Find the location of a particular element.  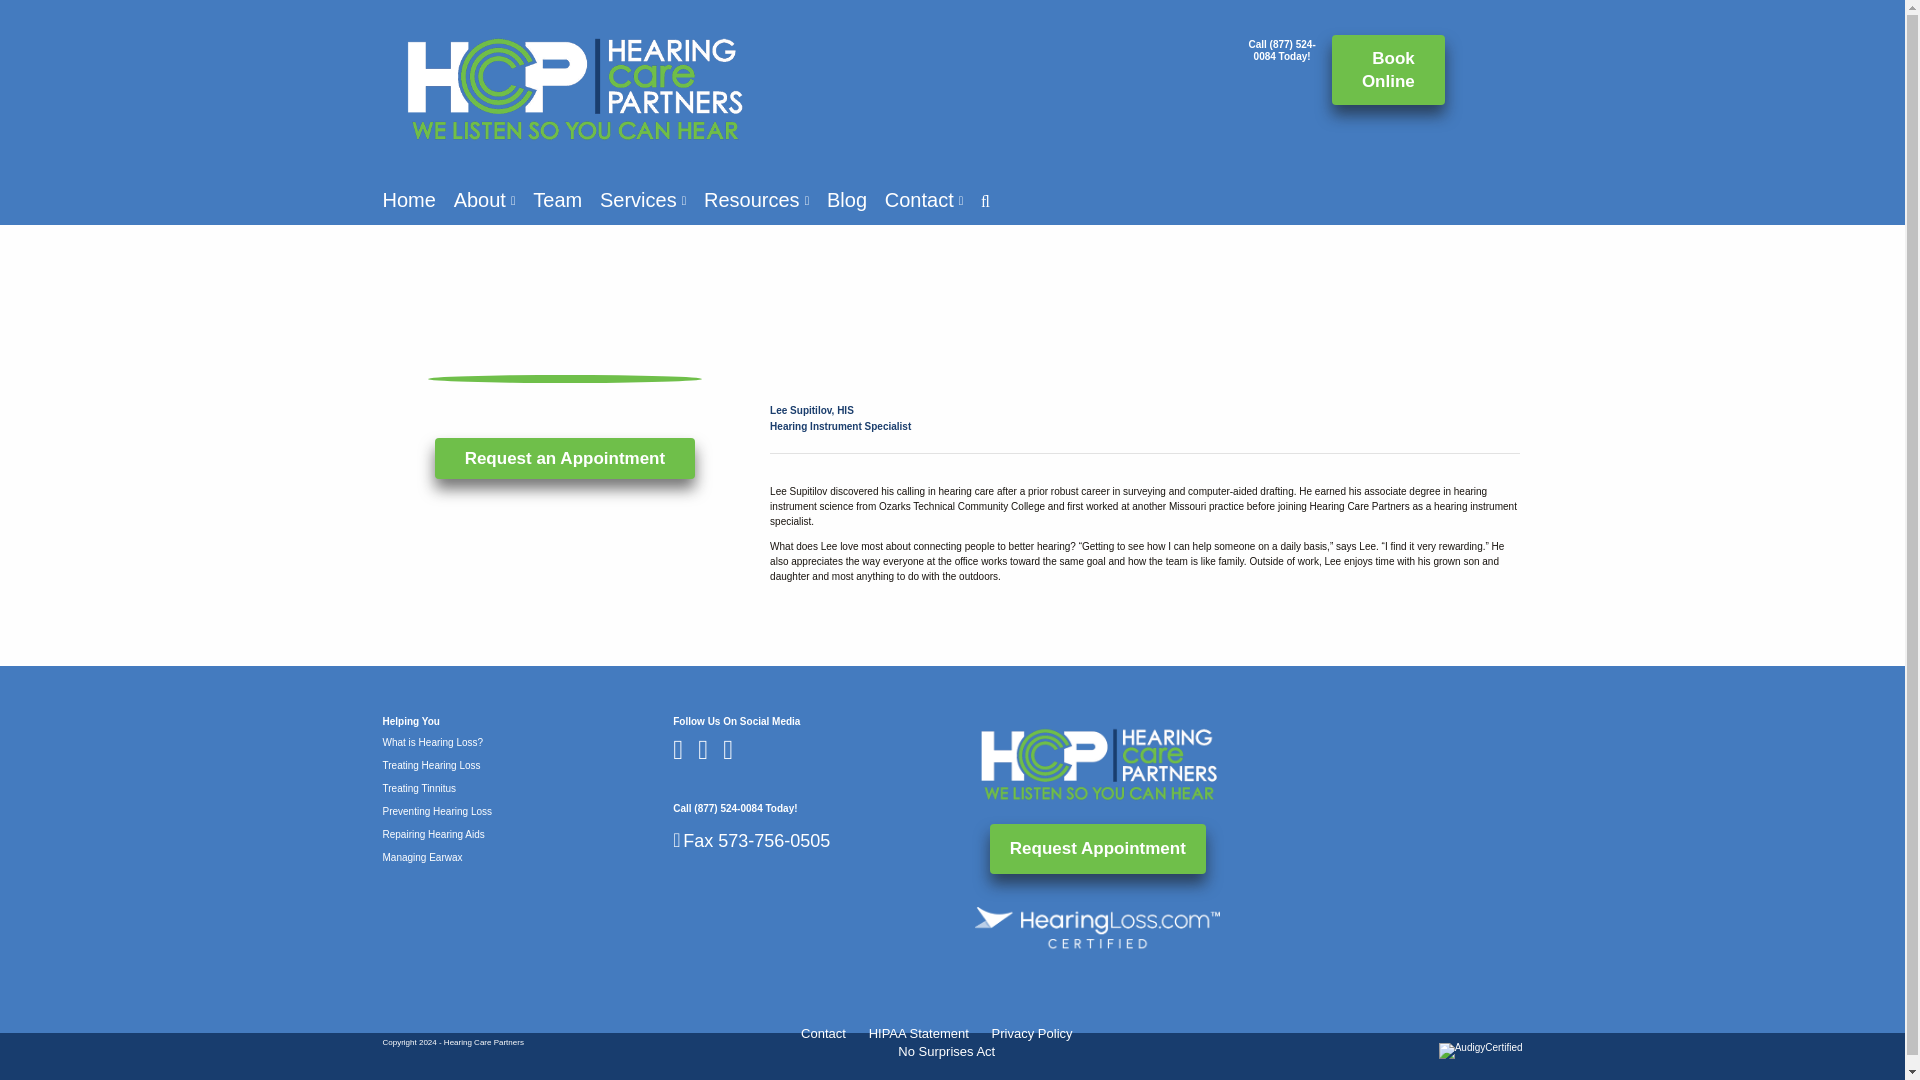

About is located at coordinates (484, 200).